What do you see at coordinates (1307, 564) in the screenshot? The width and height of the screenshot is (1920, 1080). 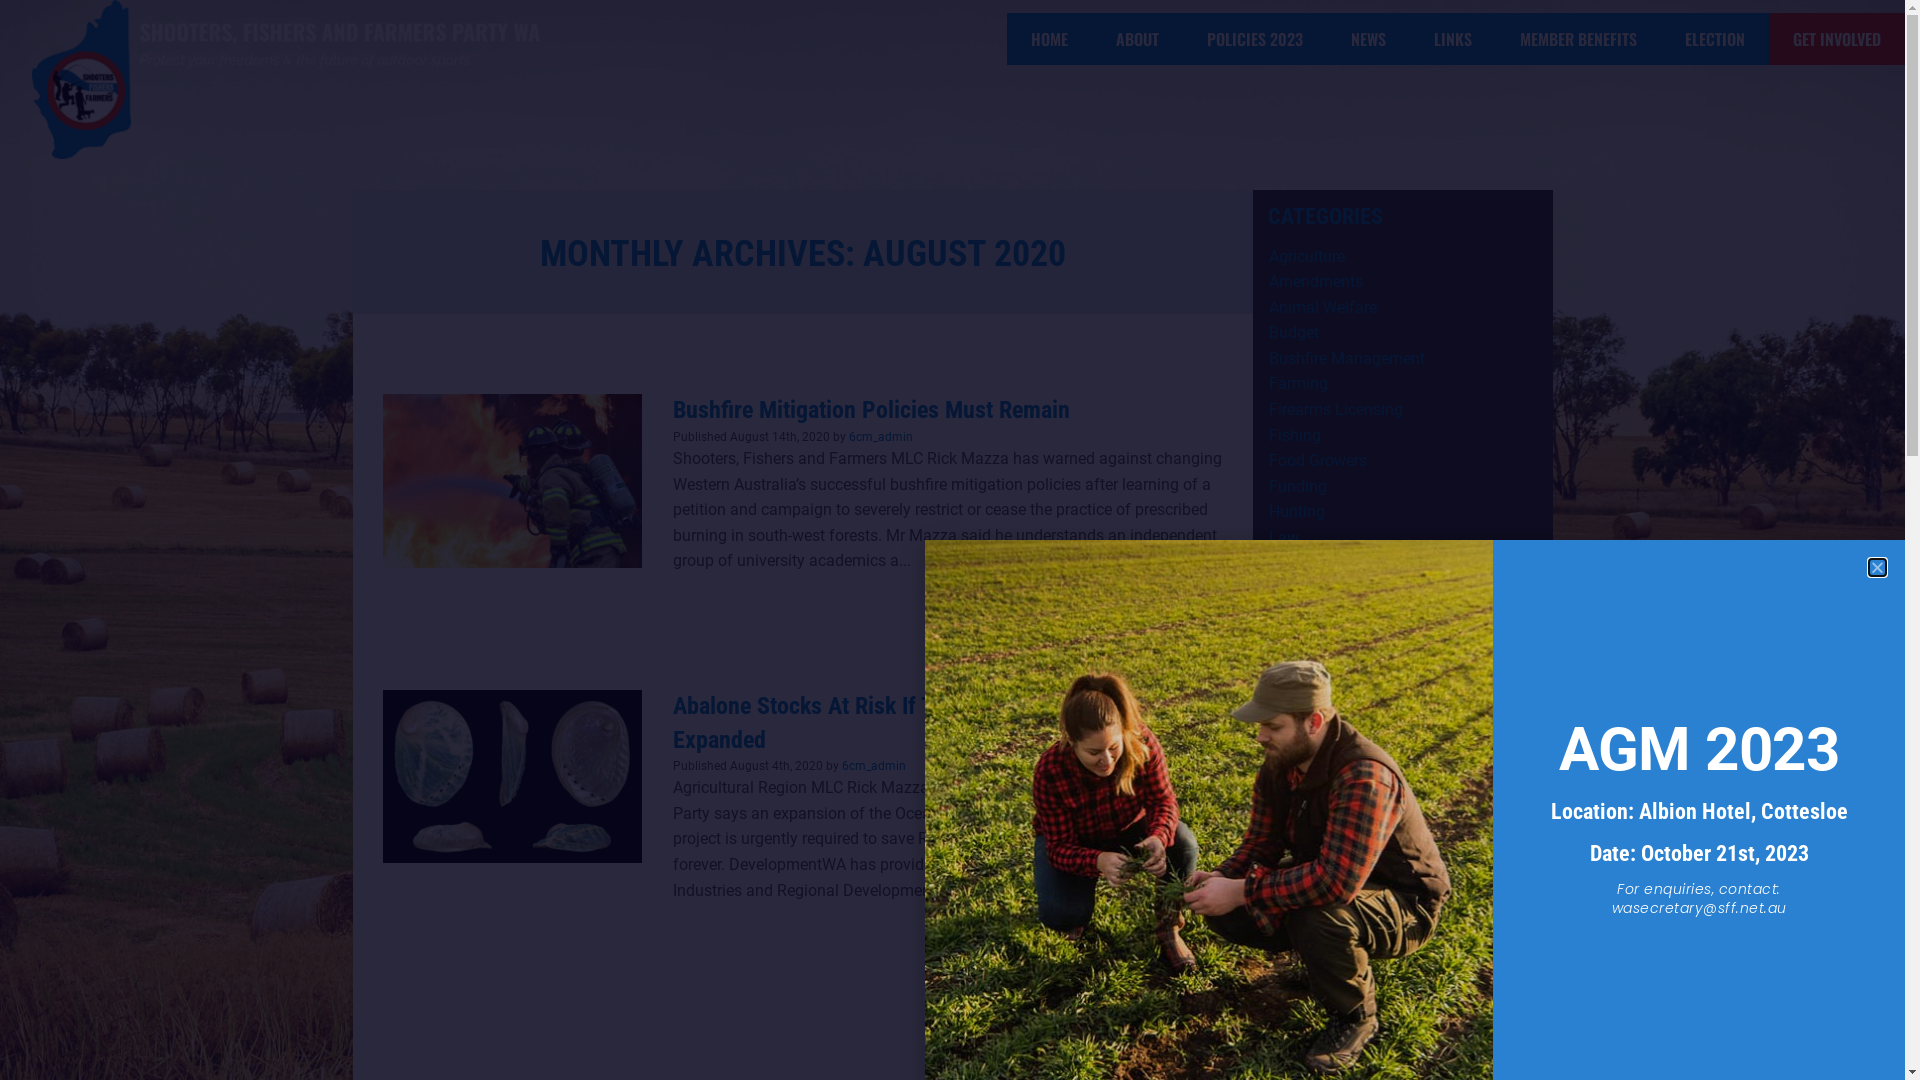 I see `Legislation` at bounding box center [1307, 564].